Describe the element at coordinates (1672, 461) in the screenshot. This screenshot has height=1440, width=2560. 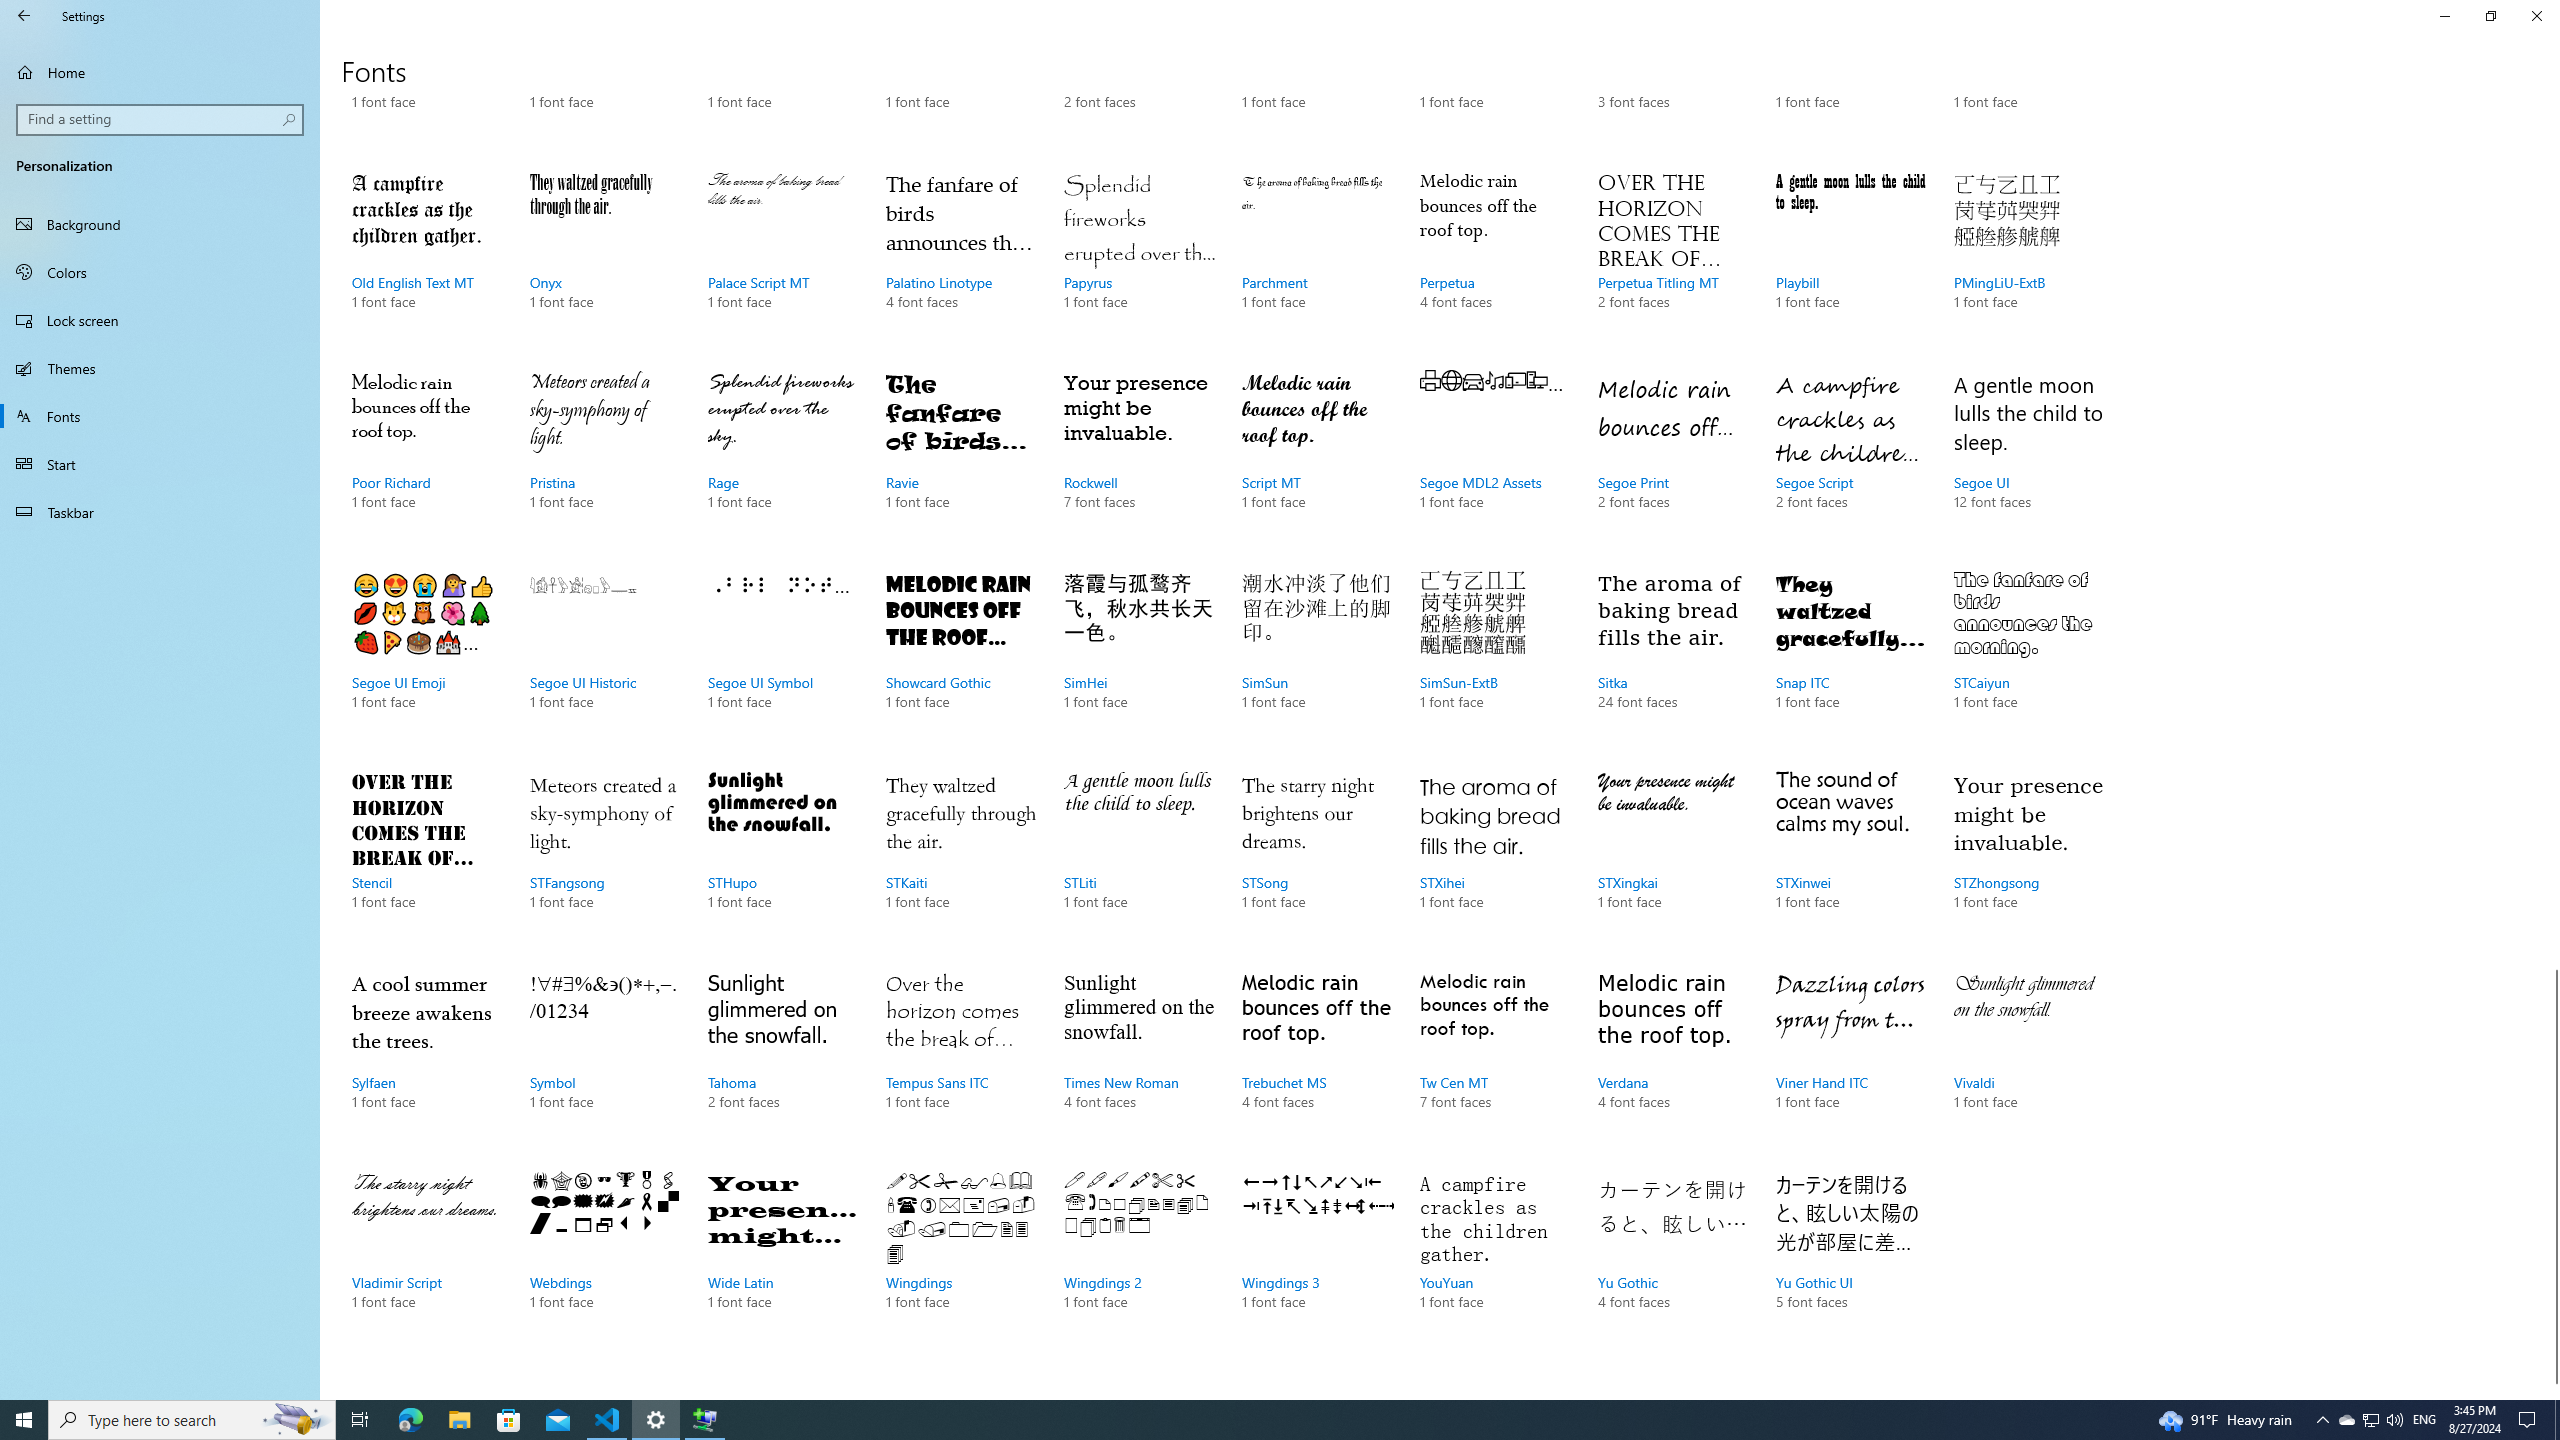
I see `Segoe Print, 2 font faces` at that location.